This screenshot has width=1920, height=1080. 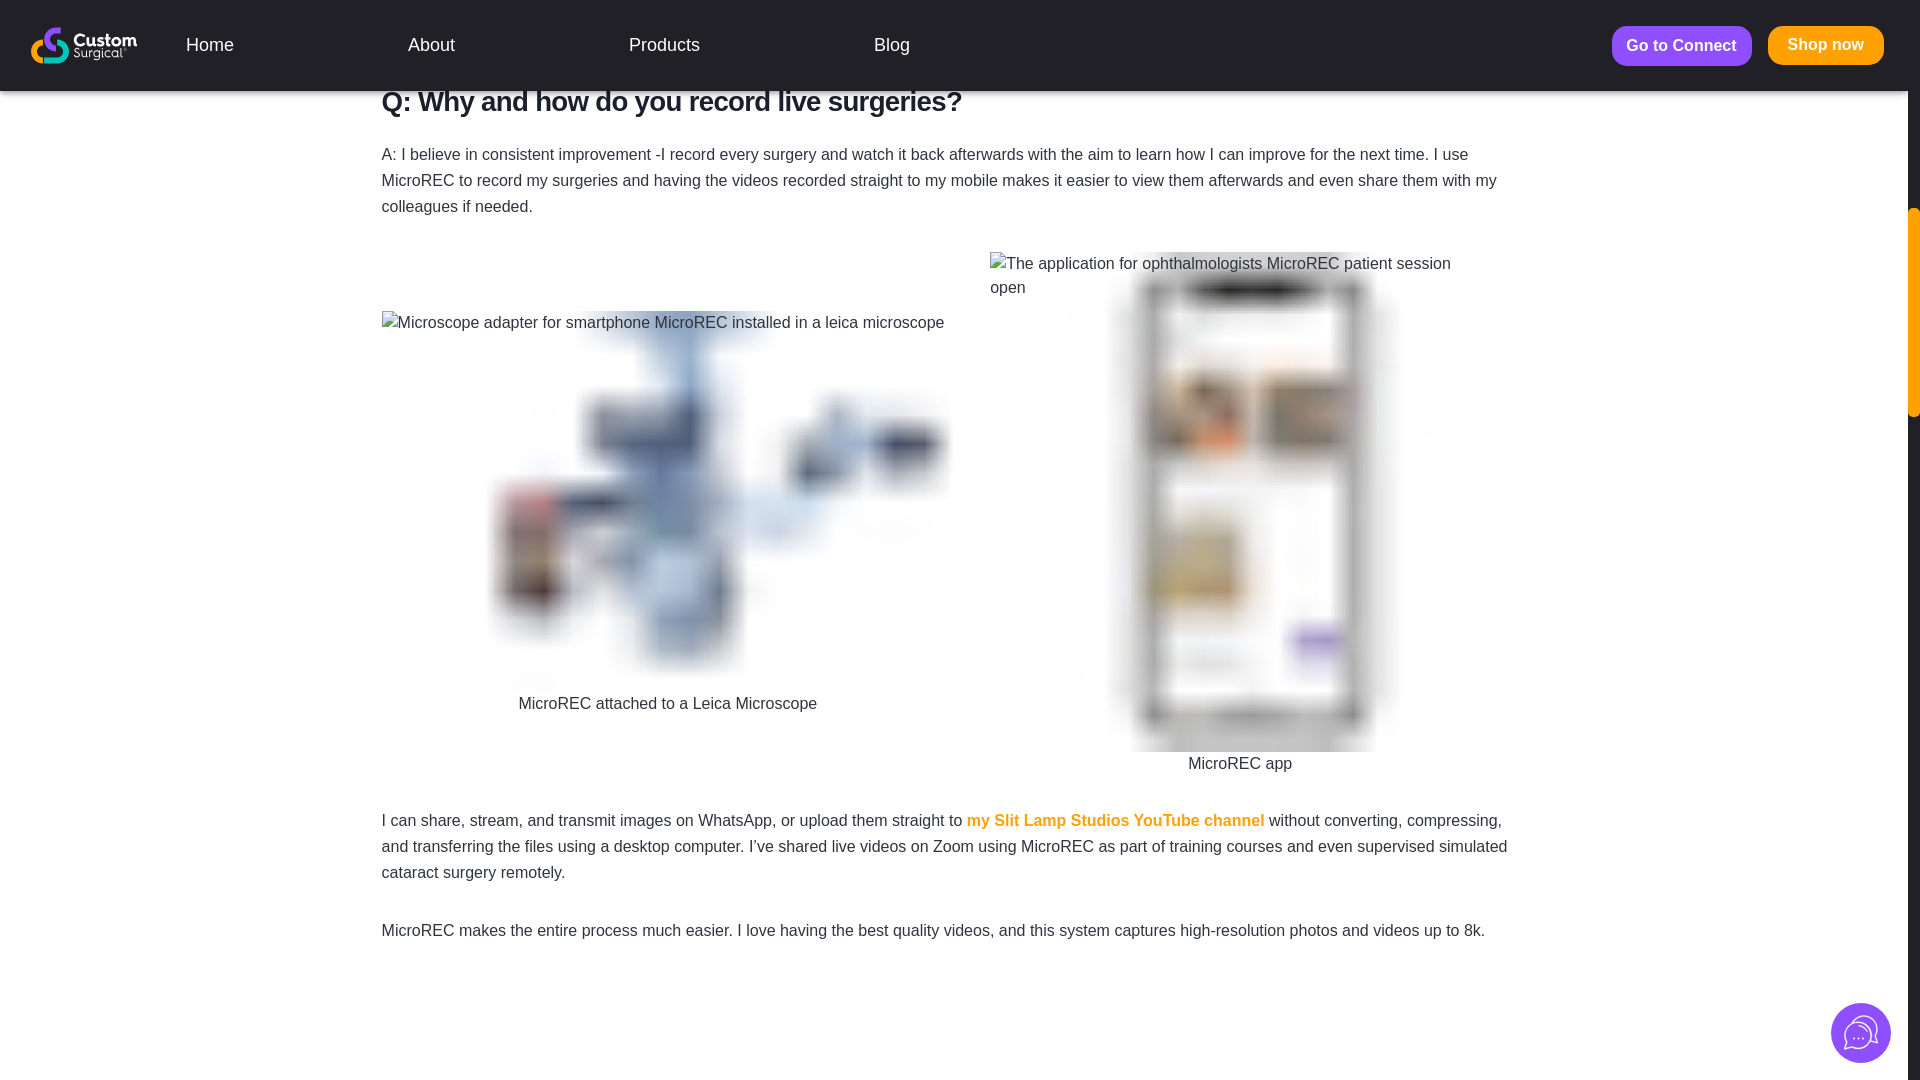 I want to click on my Slit Lamp Studios YouTube channel, so click(x=1116, y=820).